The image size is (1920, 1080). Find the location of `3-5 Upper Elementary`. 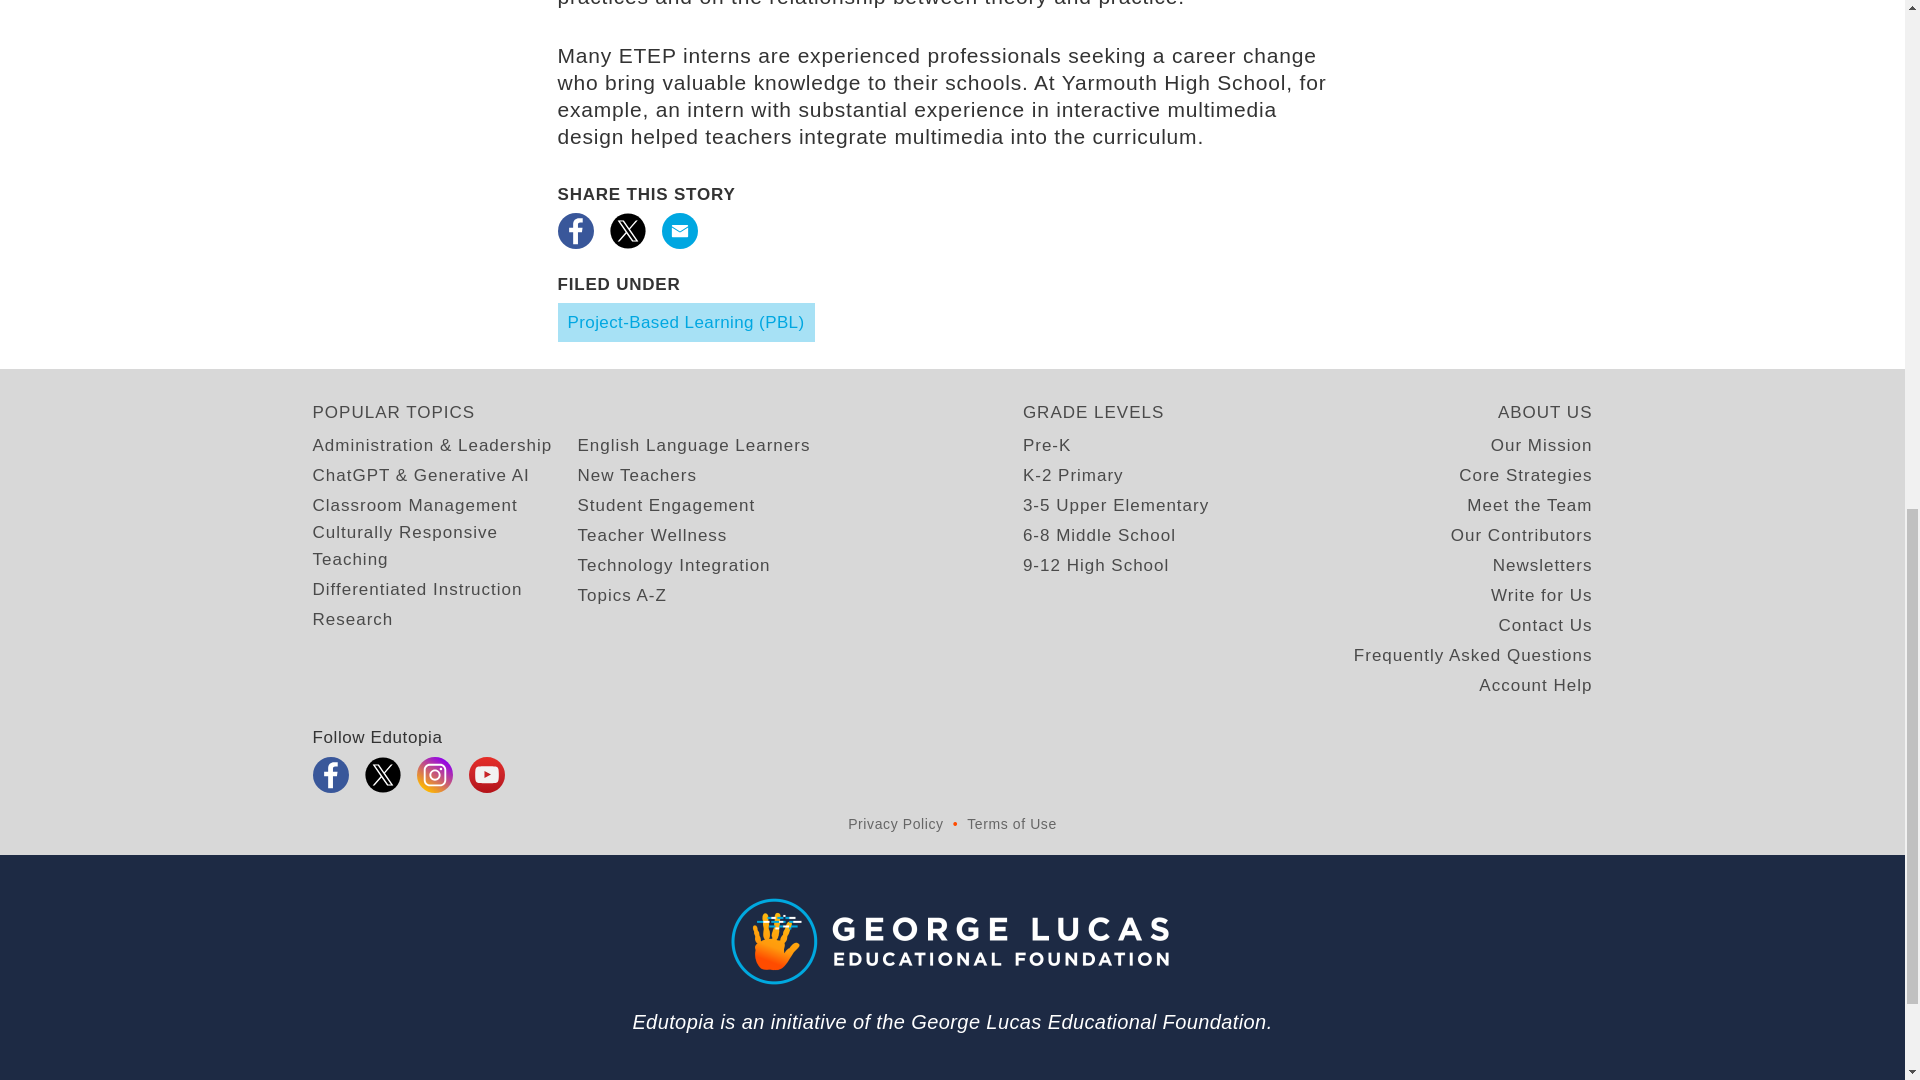

3-5 Upper Elementary is located at coordinates (1116, 506).